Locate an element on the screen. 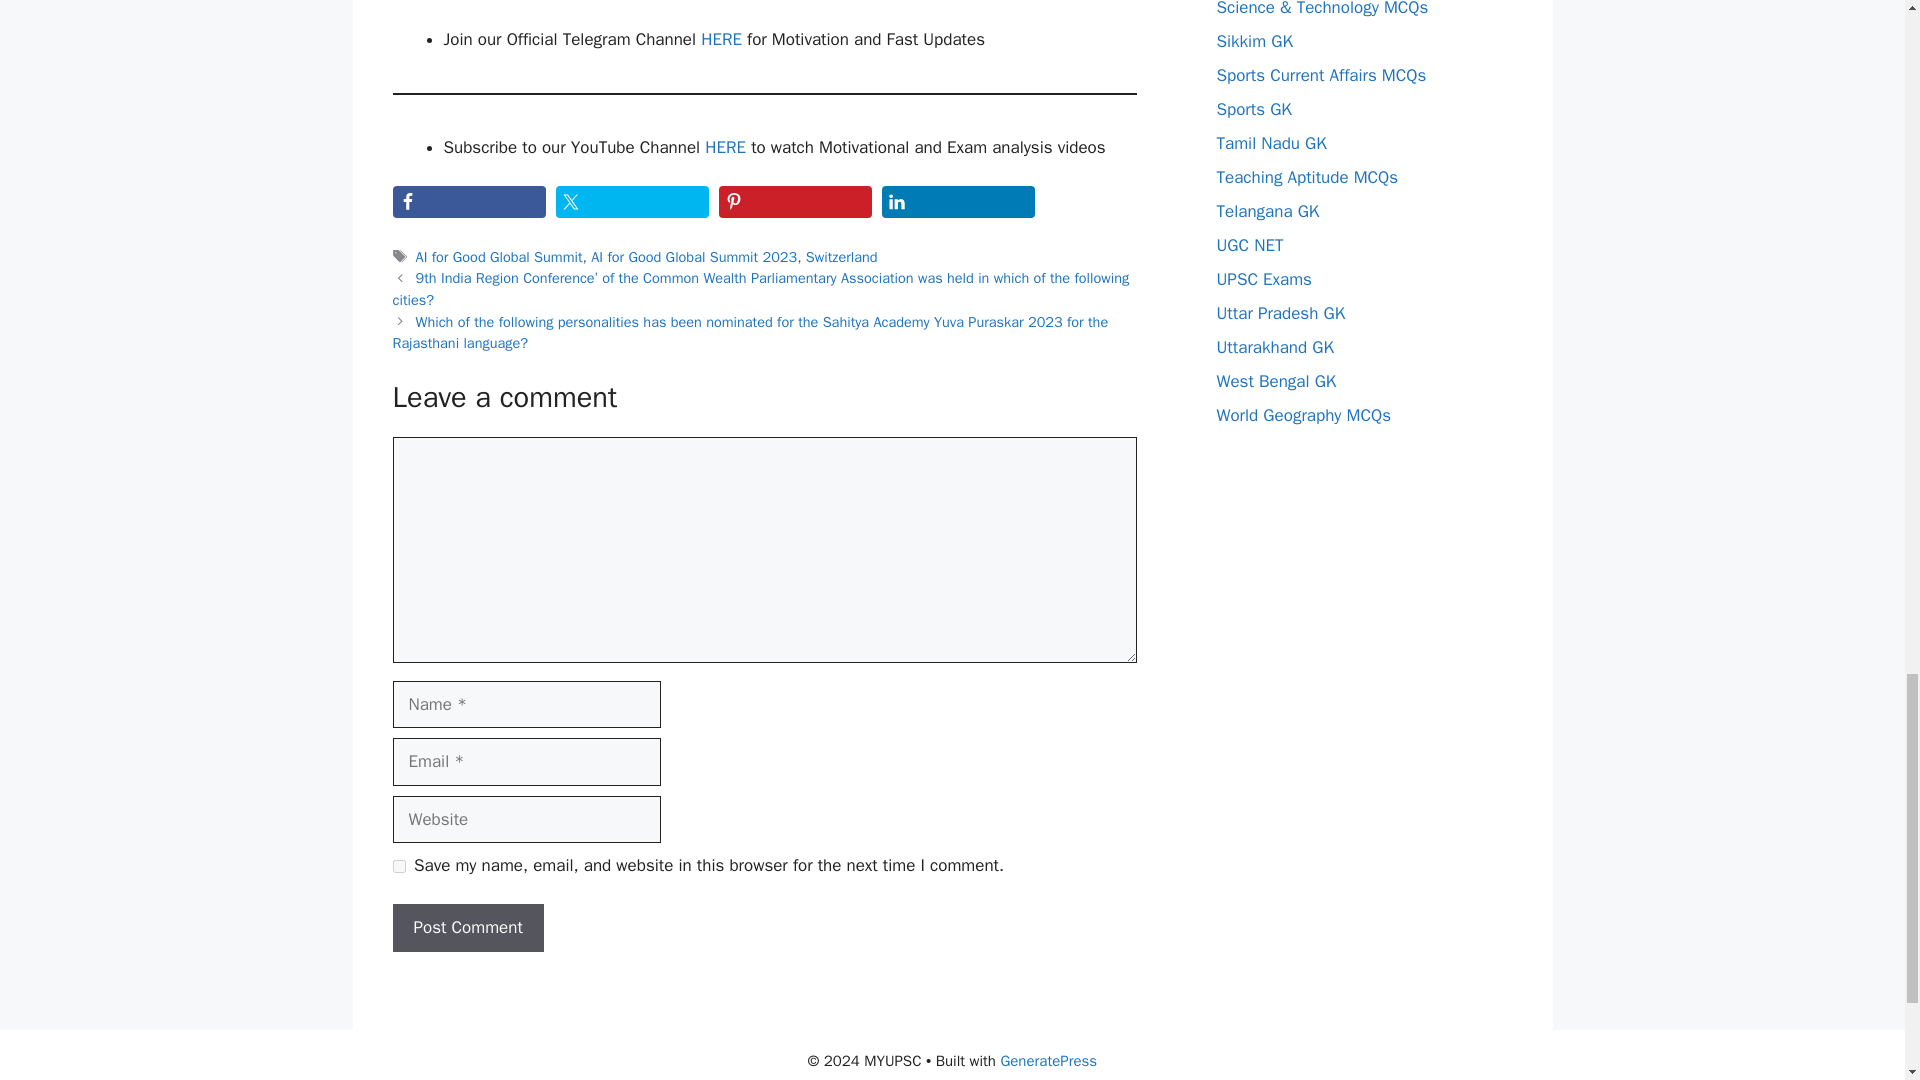 This screenshot has width=1920, height=1080. HERE is located at coordinates (725, 147).